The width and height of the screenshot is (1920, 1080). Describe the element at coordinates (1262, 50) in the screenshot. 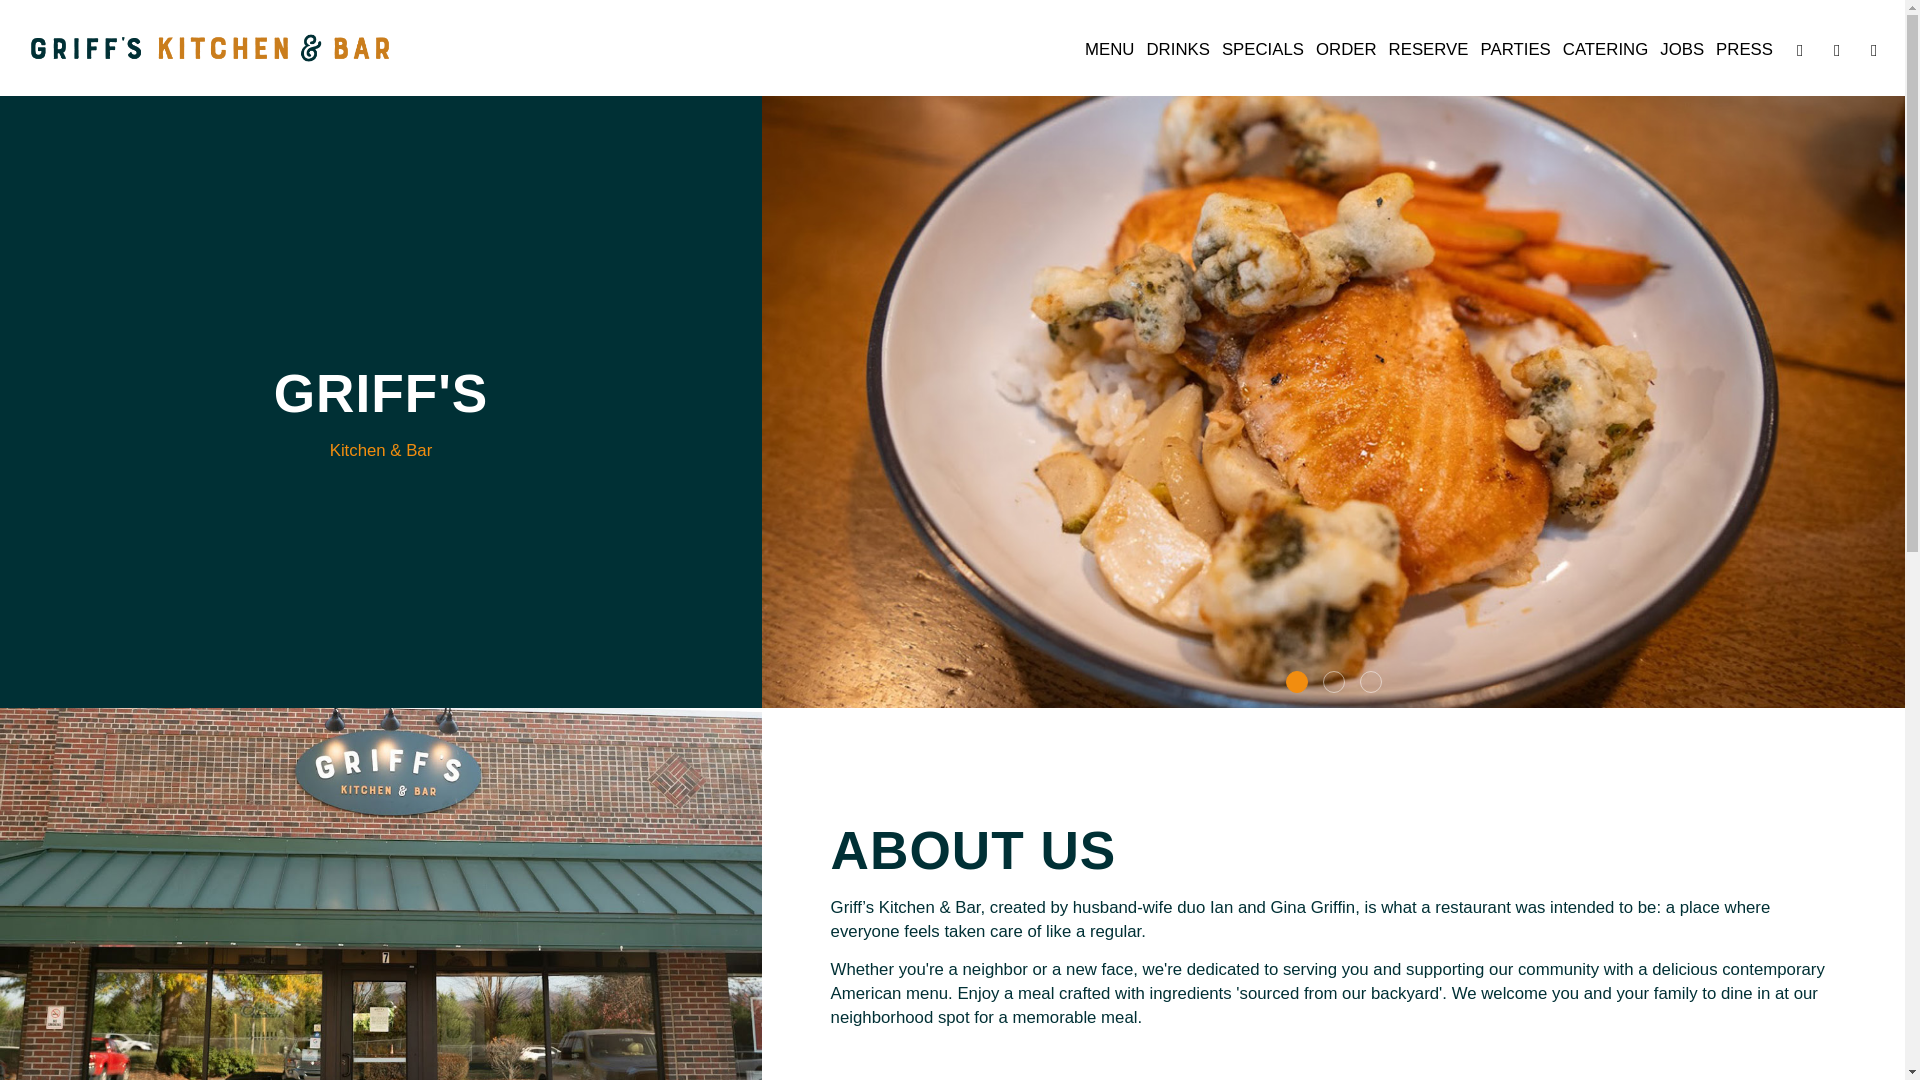

I see `SPECIALS` at that location.